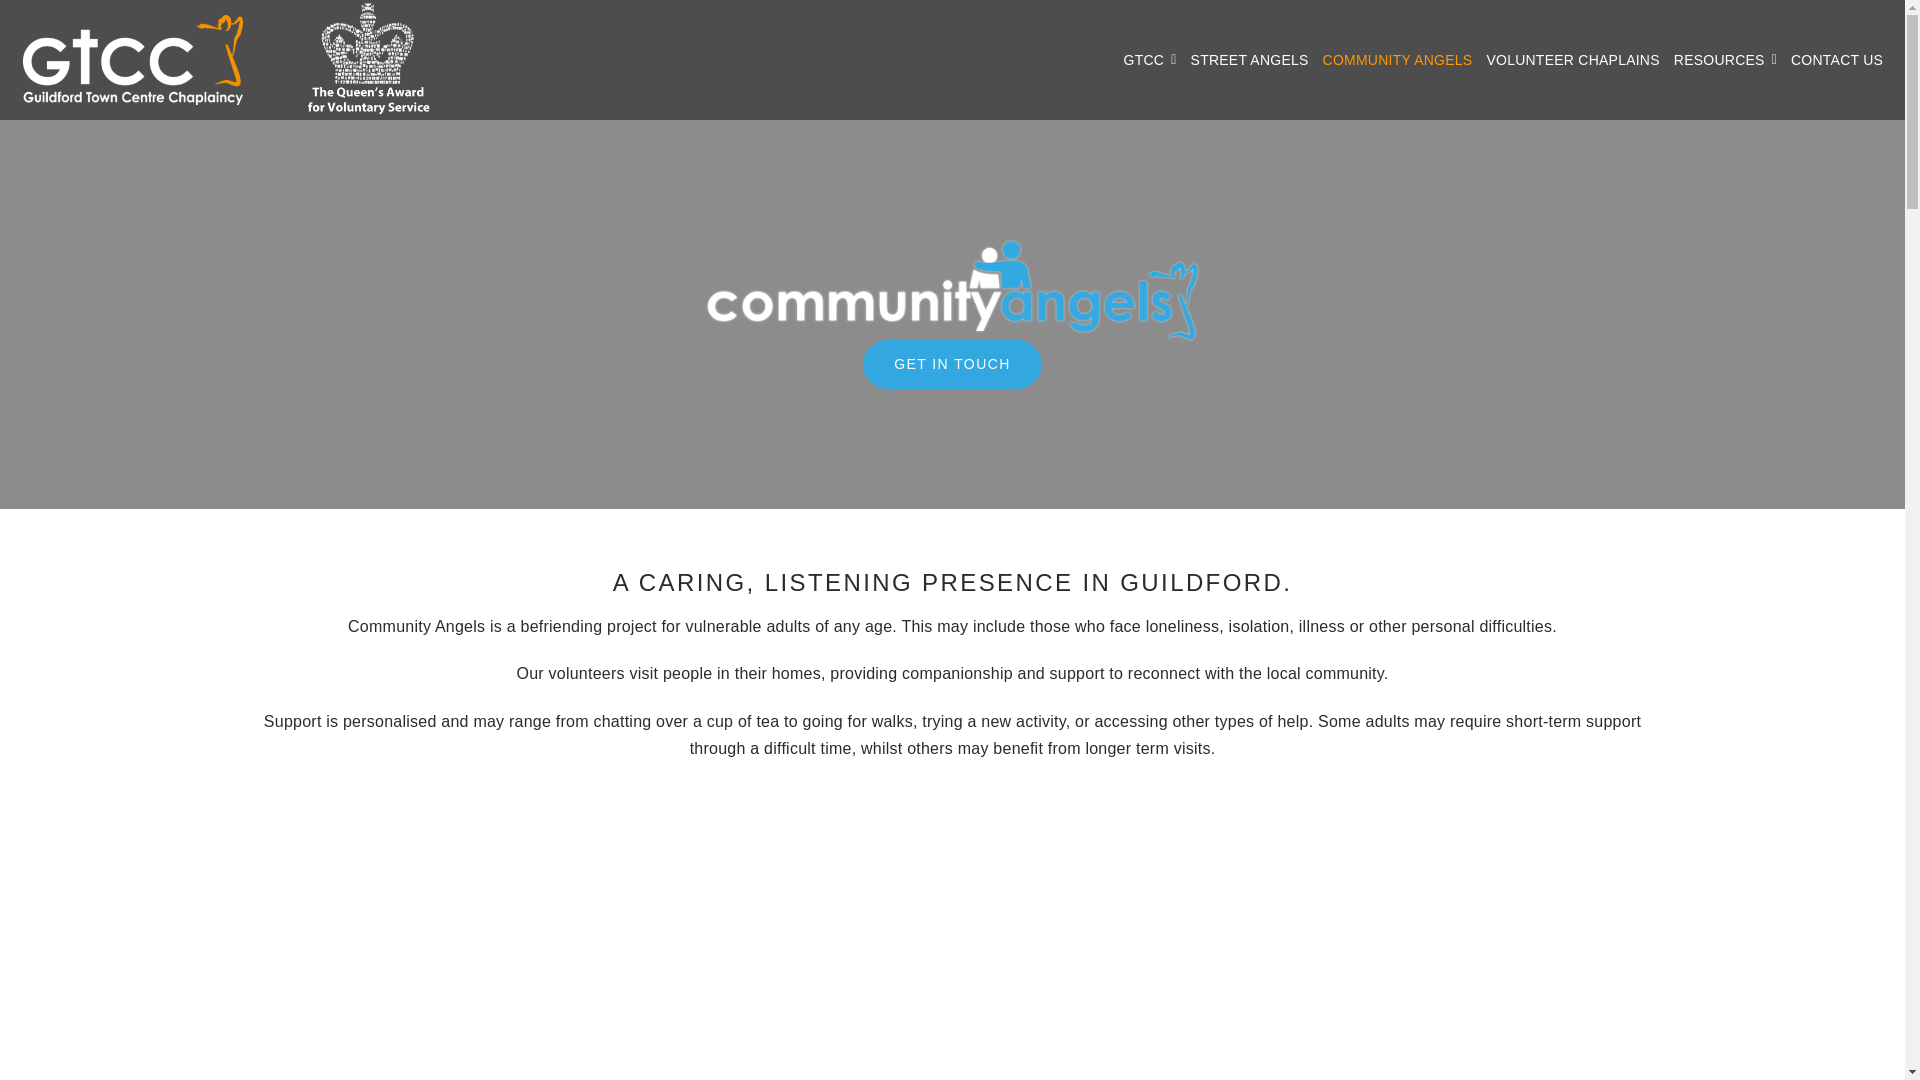 This screenshot has width=1920, height=1080. What do you see at coordinates (1150, 60) in the screenshot?
I see `GTCC` at bounding box center [1150, 60].